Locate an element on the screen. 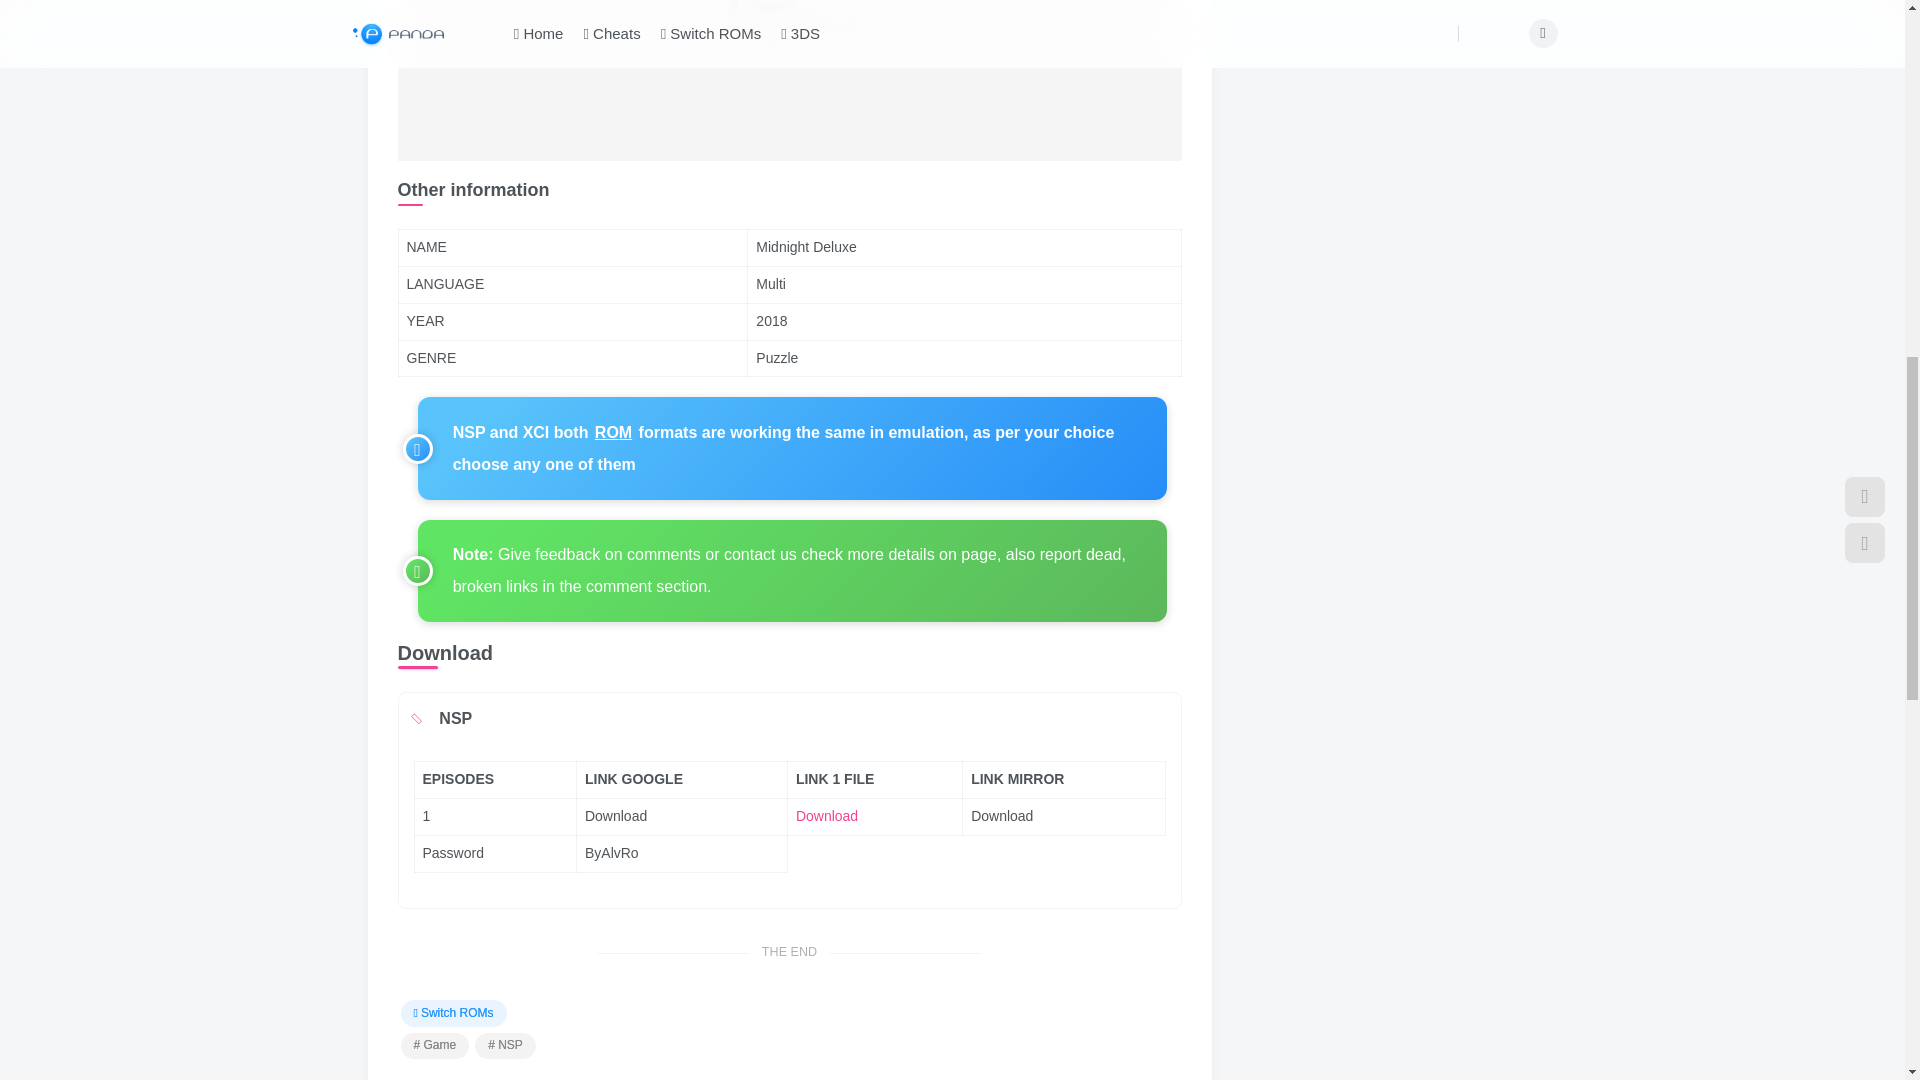  Switch ROMs is located at coordinates (452, 1013).